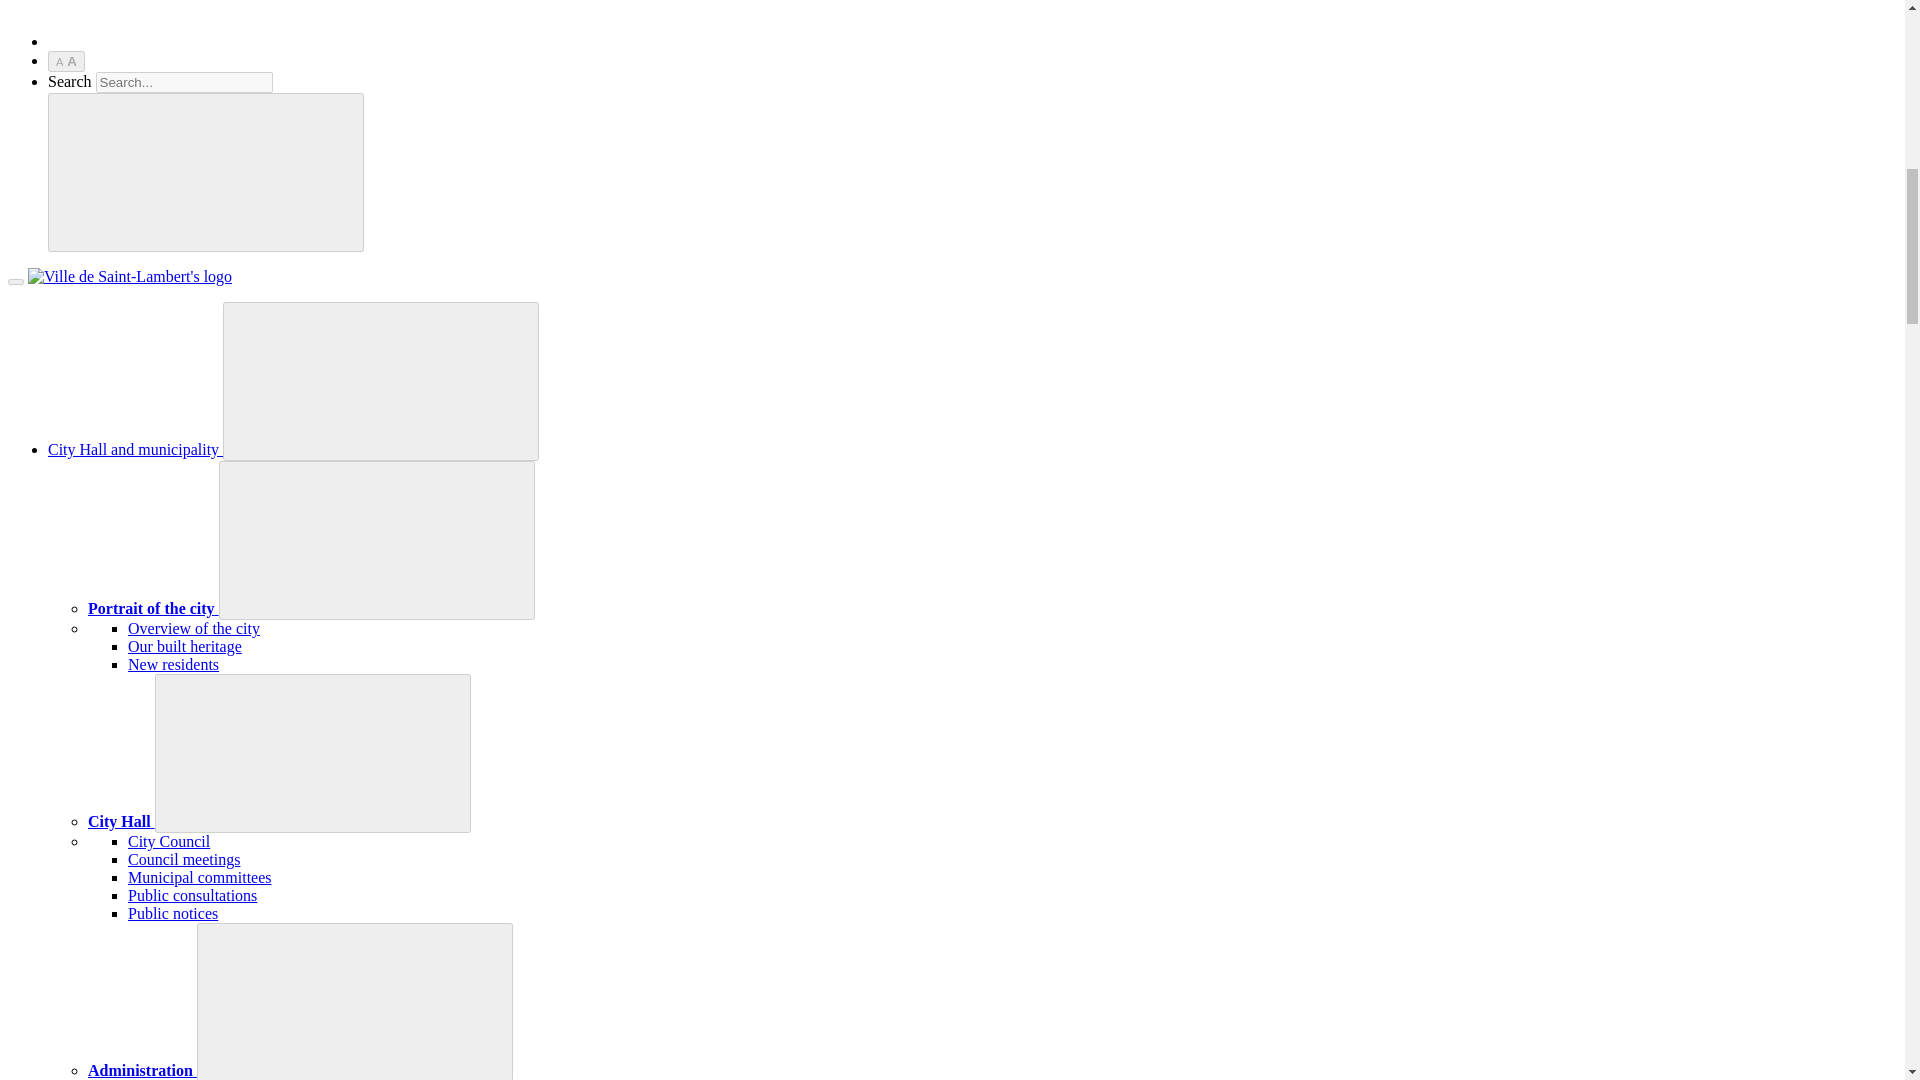 This screenshot has width=1920, height=1080. Describe the element at coordinates (192, 894) in the screenshot. I see `Public consultations` at that location.